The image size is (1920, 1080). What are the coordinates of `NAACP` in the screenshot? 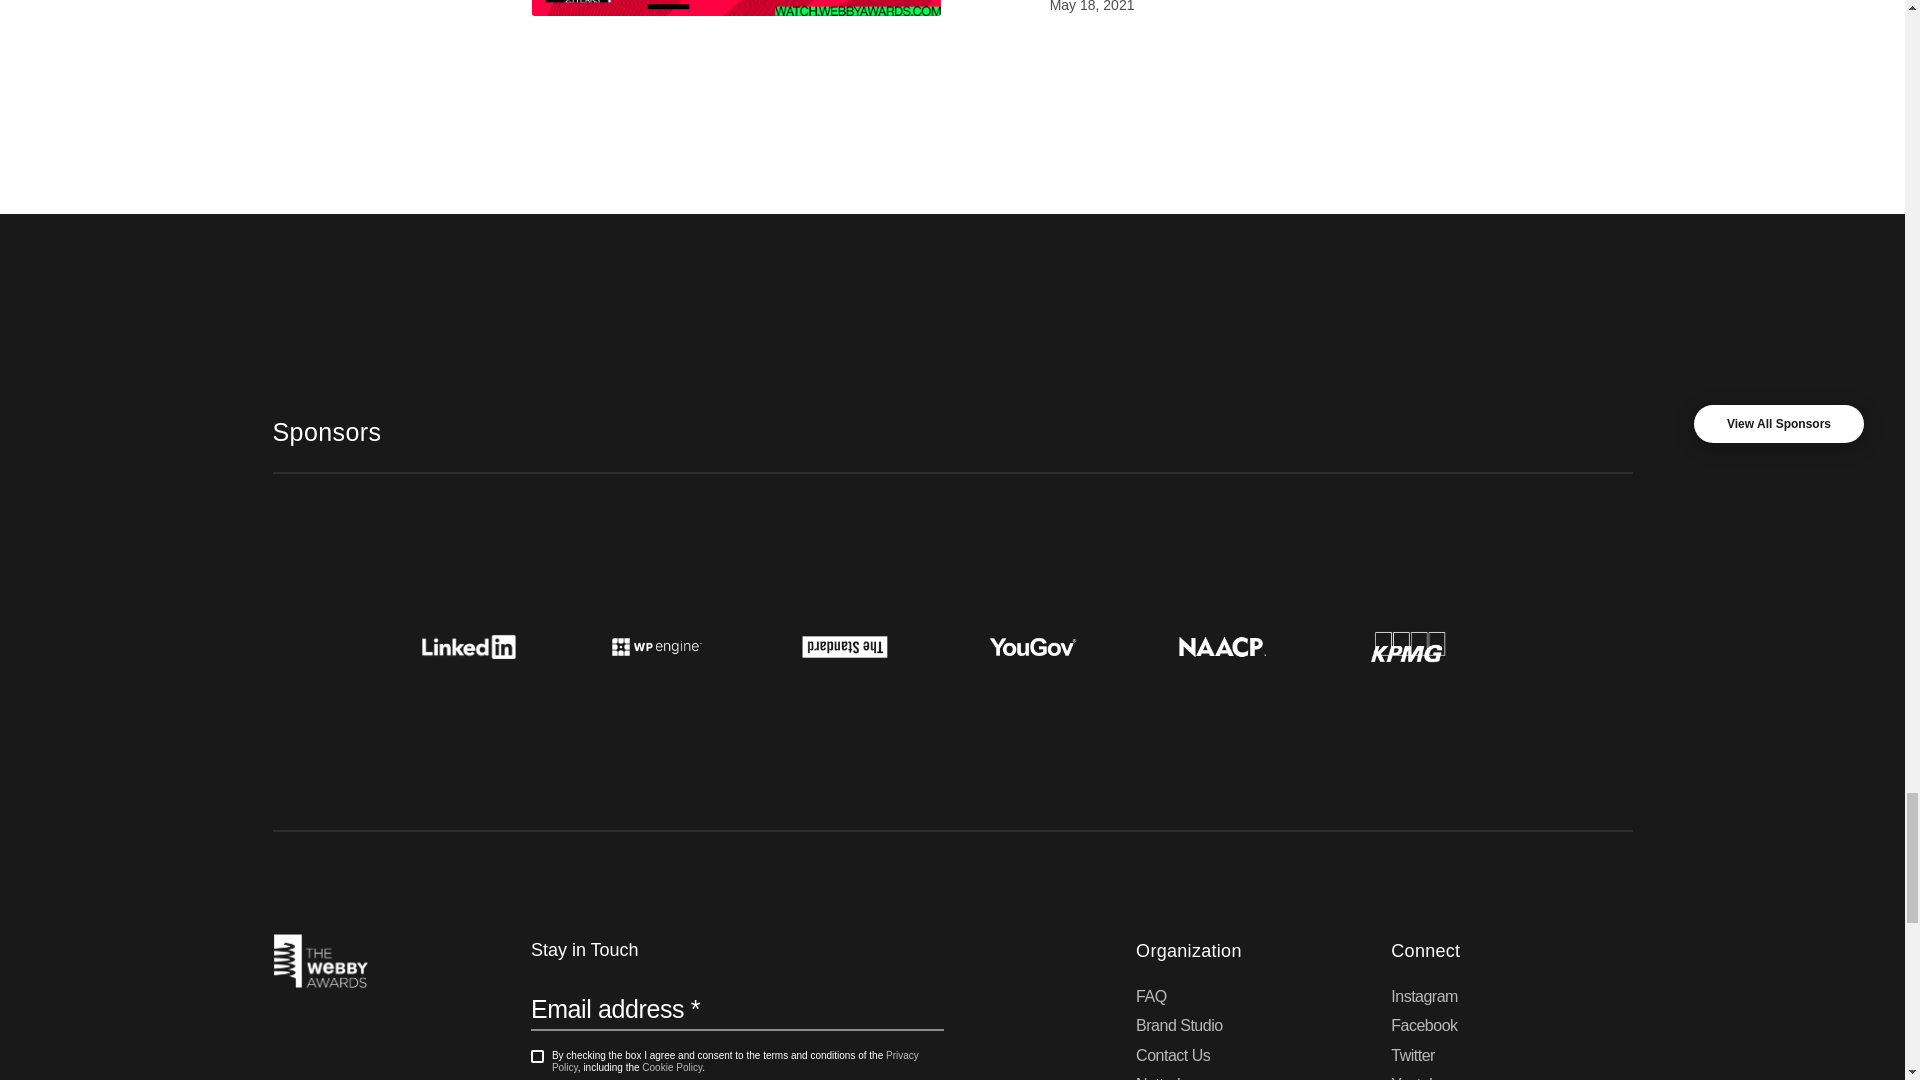 It's located at (1220, 646).